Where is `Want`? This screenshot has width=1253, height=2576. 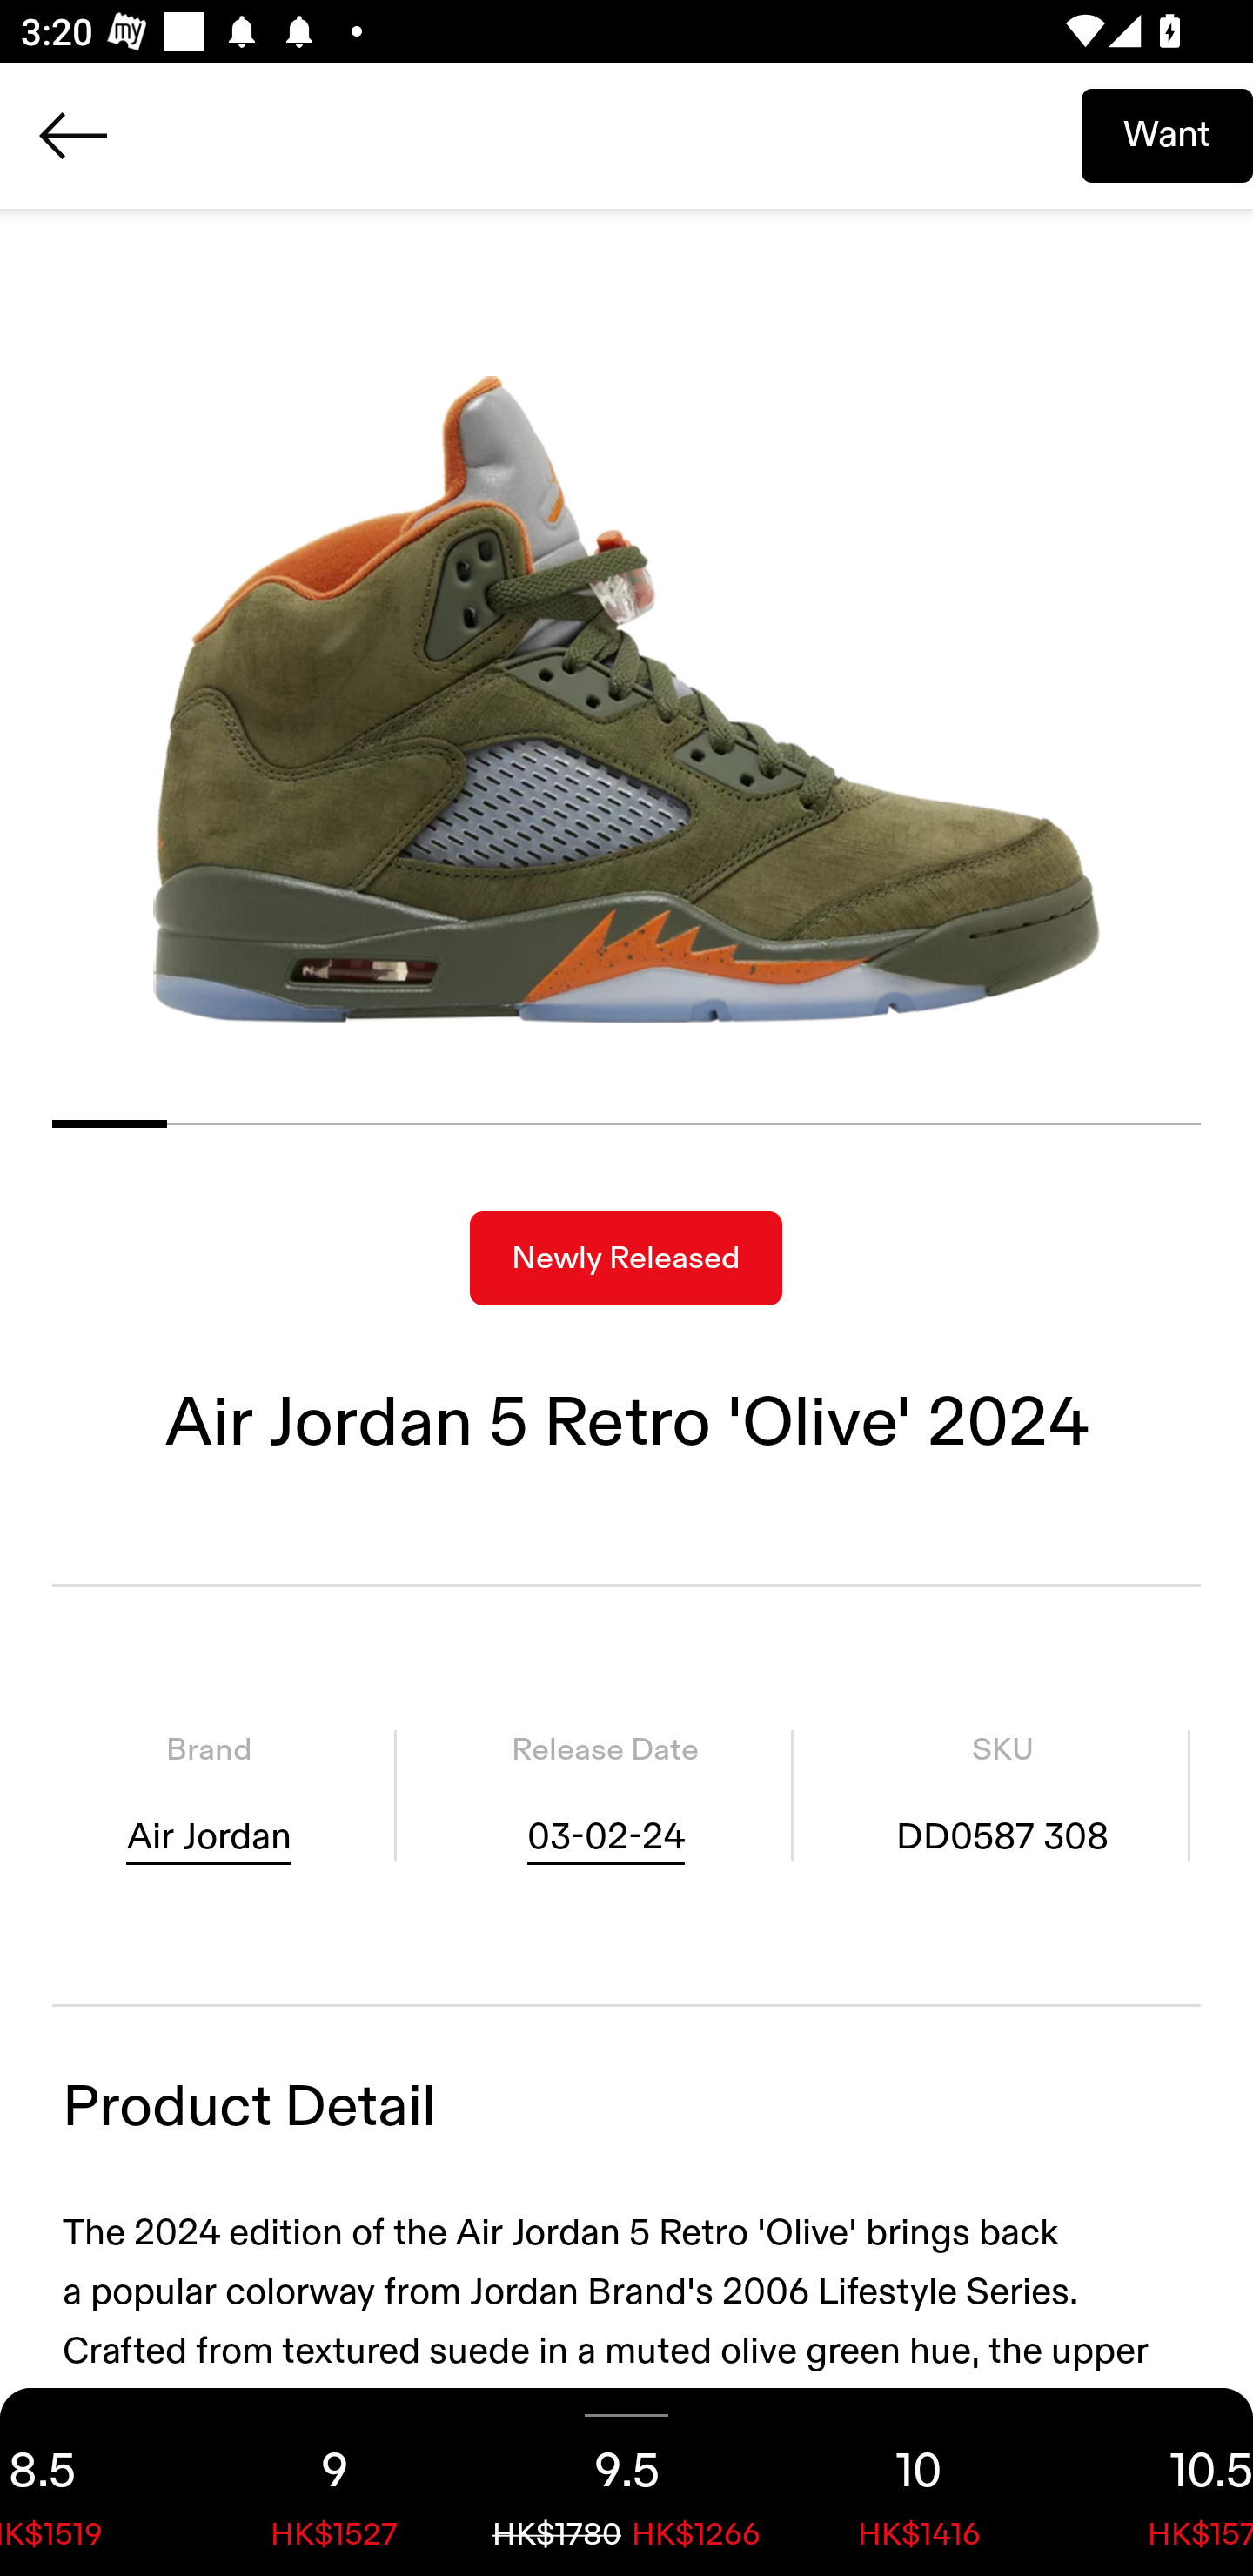 Want is located at coordinates (1167, 135).